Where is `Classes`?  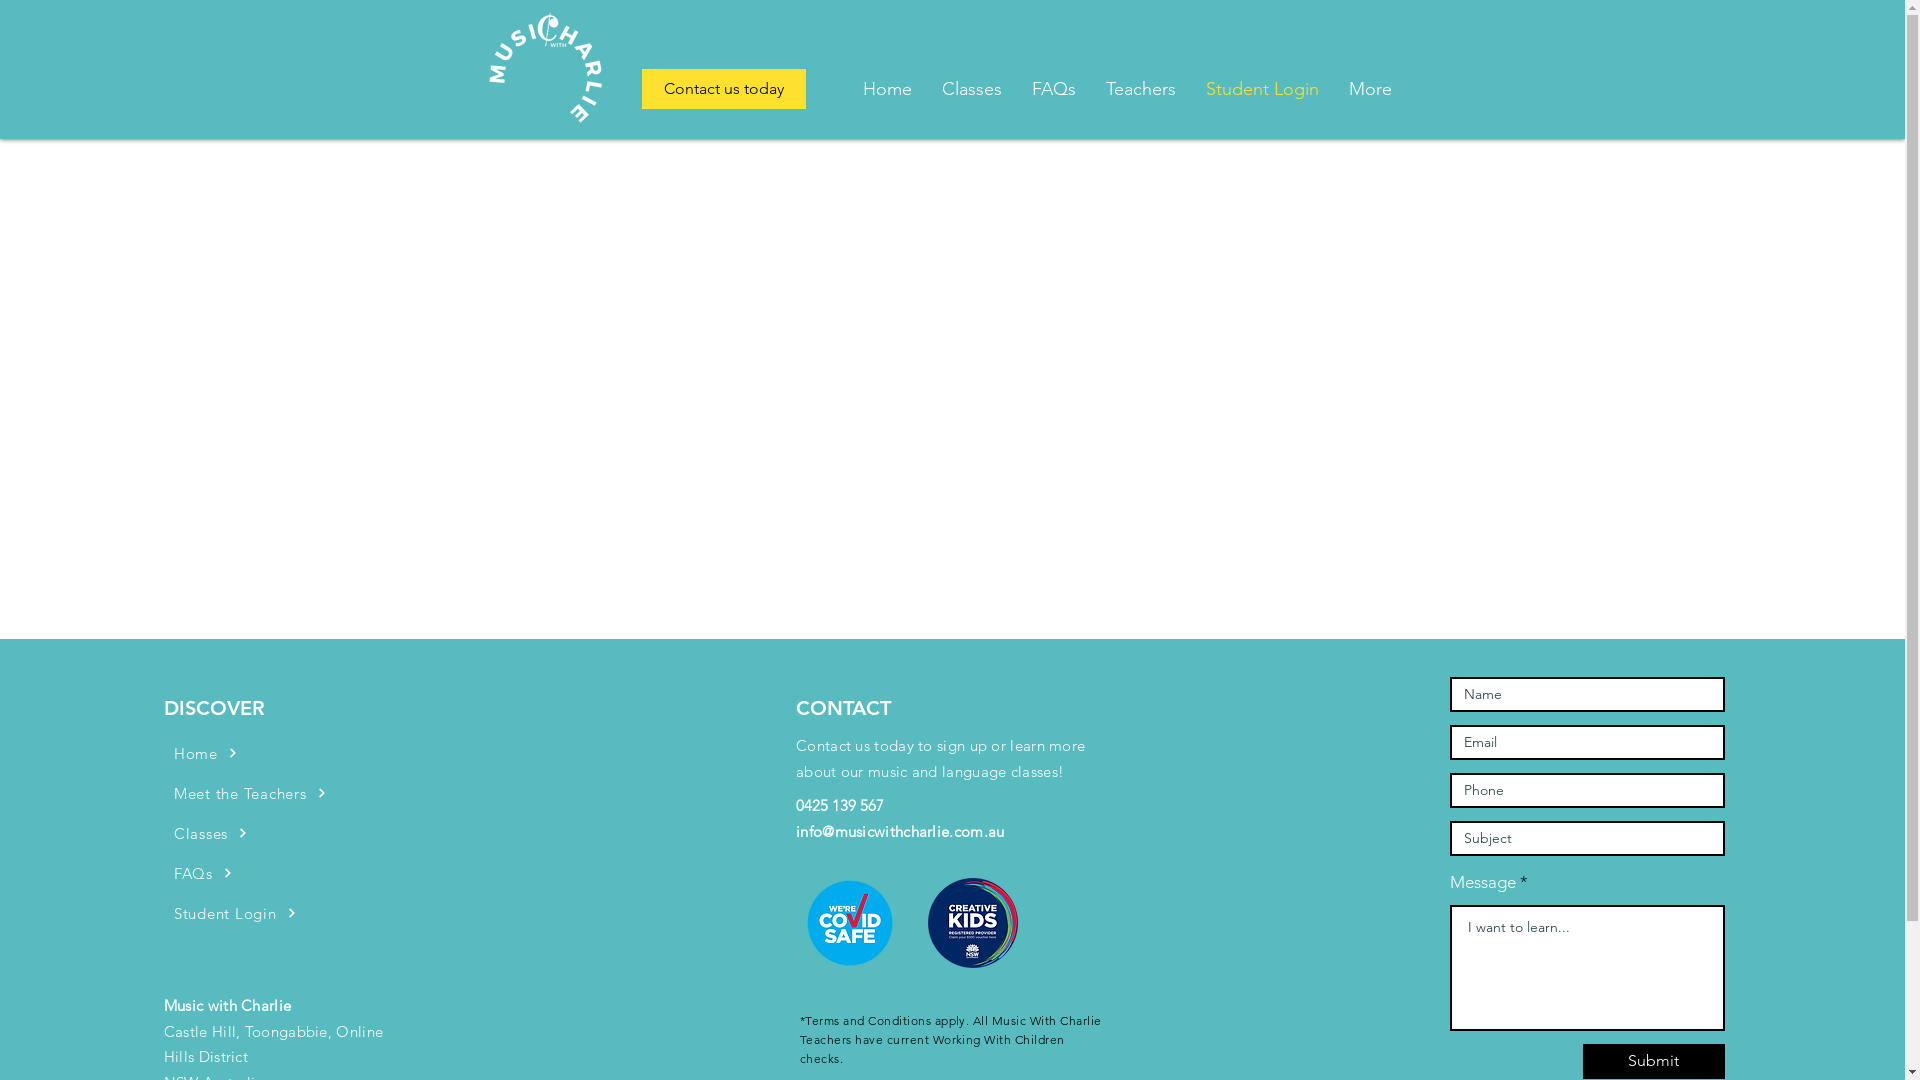
Classes is located at coordinates (971, 89).